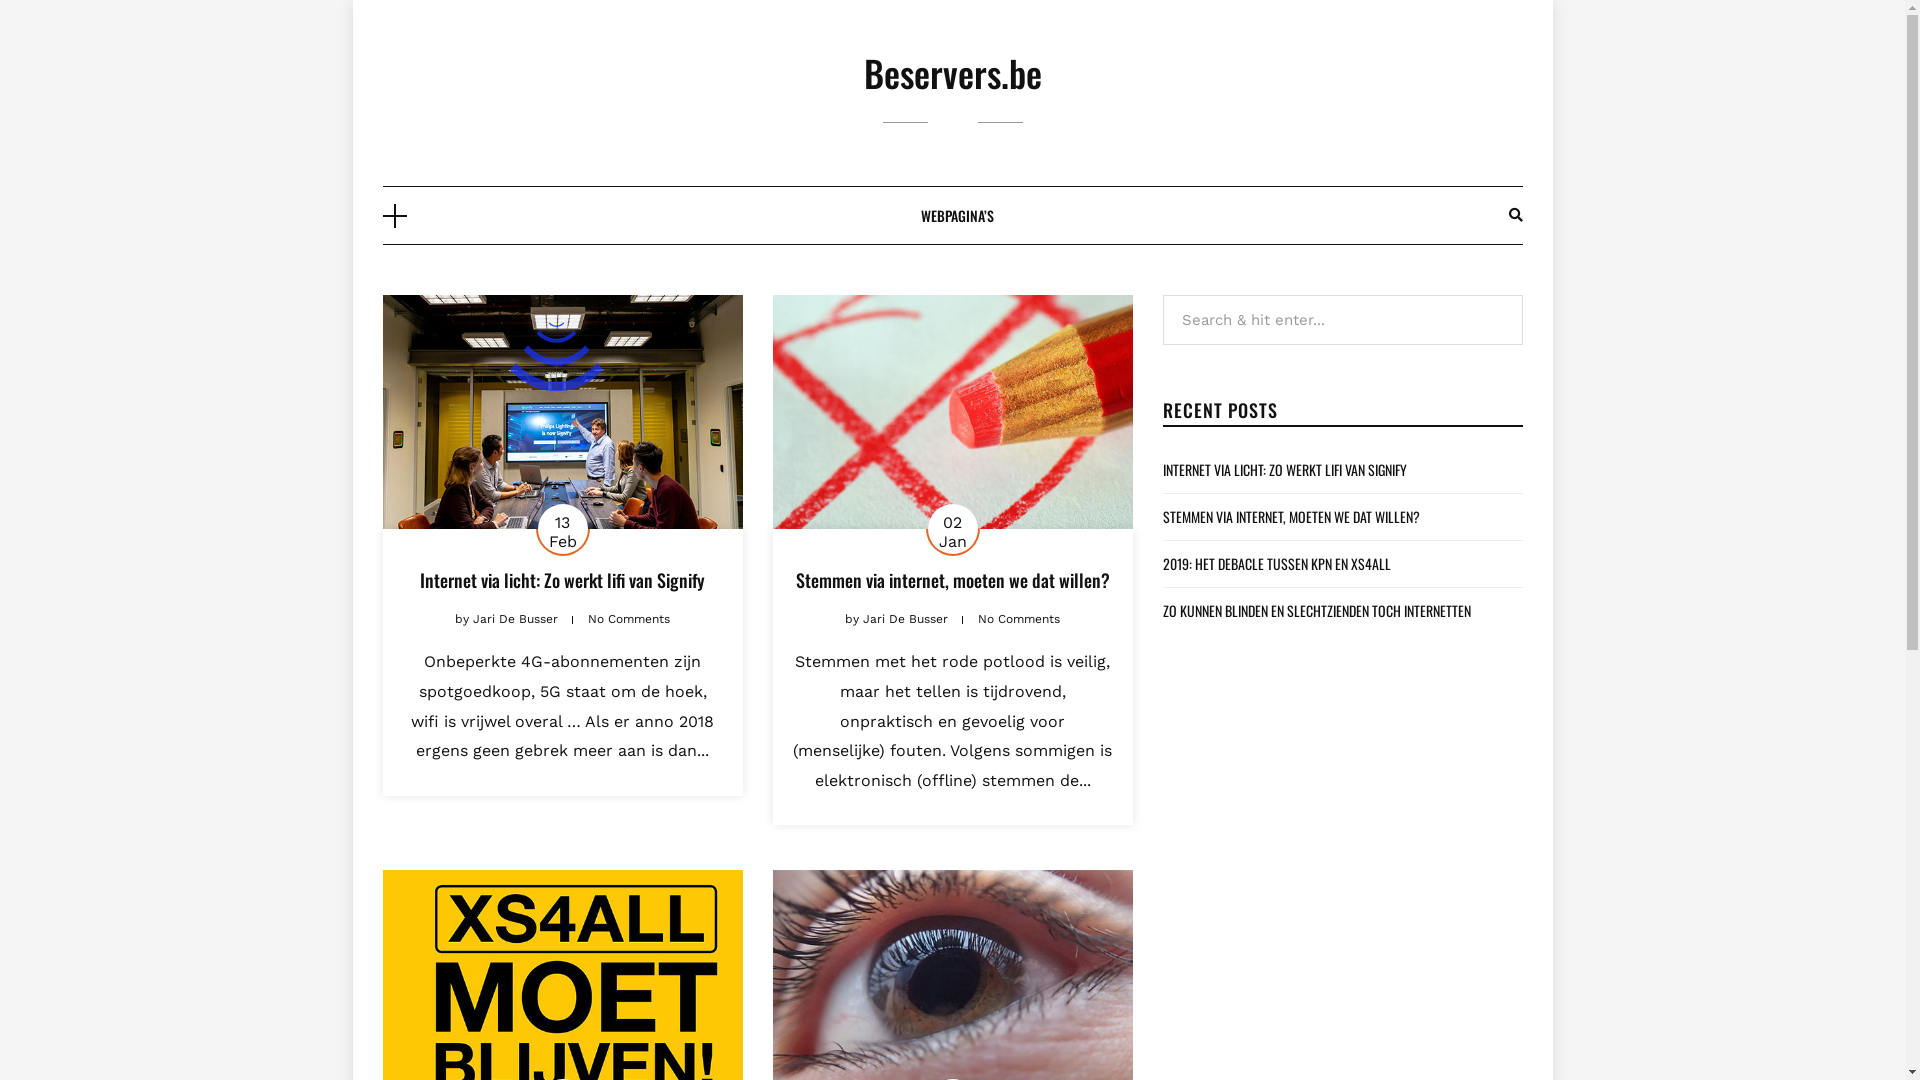 The height and width of the screenshot is (1080, 1920). Describe the element at coordinates (1290, 516) in the screenshot. I see `STEMMEN VIA INTERNET, MOETEN WE DAT WILLEN?` at that location.